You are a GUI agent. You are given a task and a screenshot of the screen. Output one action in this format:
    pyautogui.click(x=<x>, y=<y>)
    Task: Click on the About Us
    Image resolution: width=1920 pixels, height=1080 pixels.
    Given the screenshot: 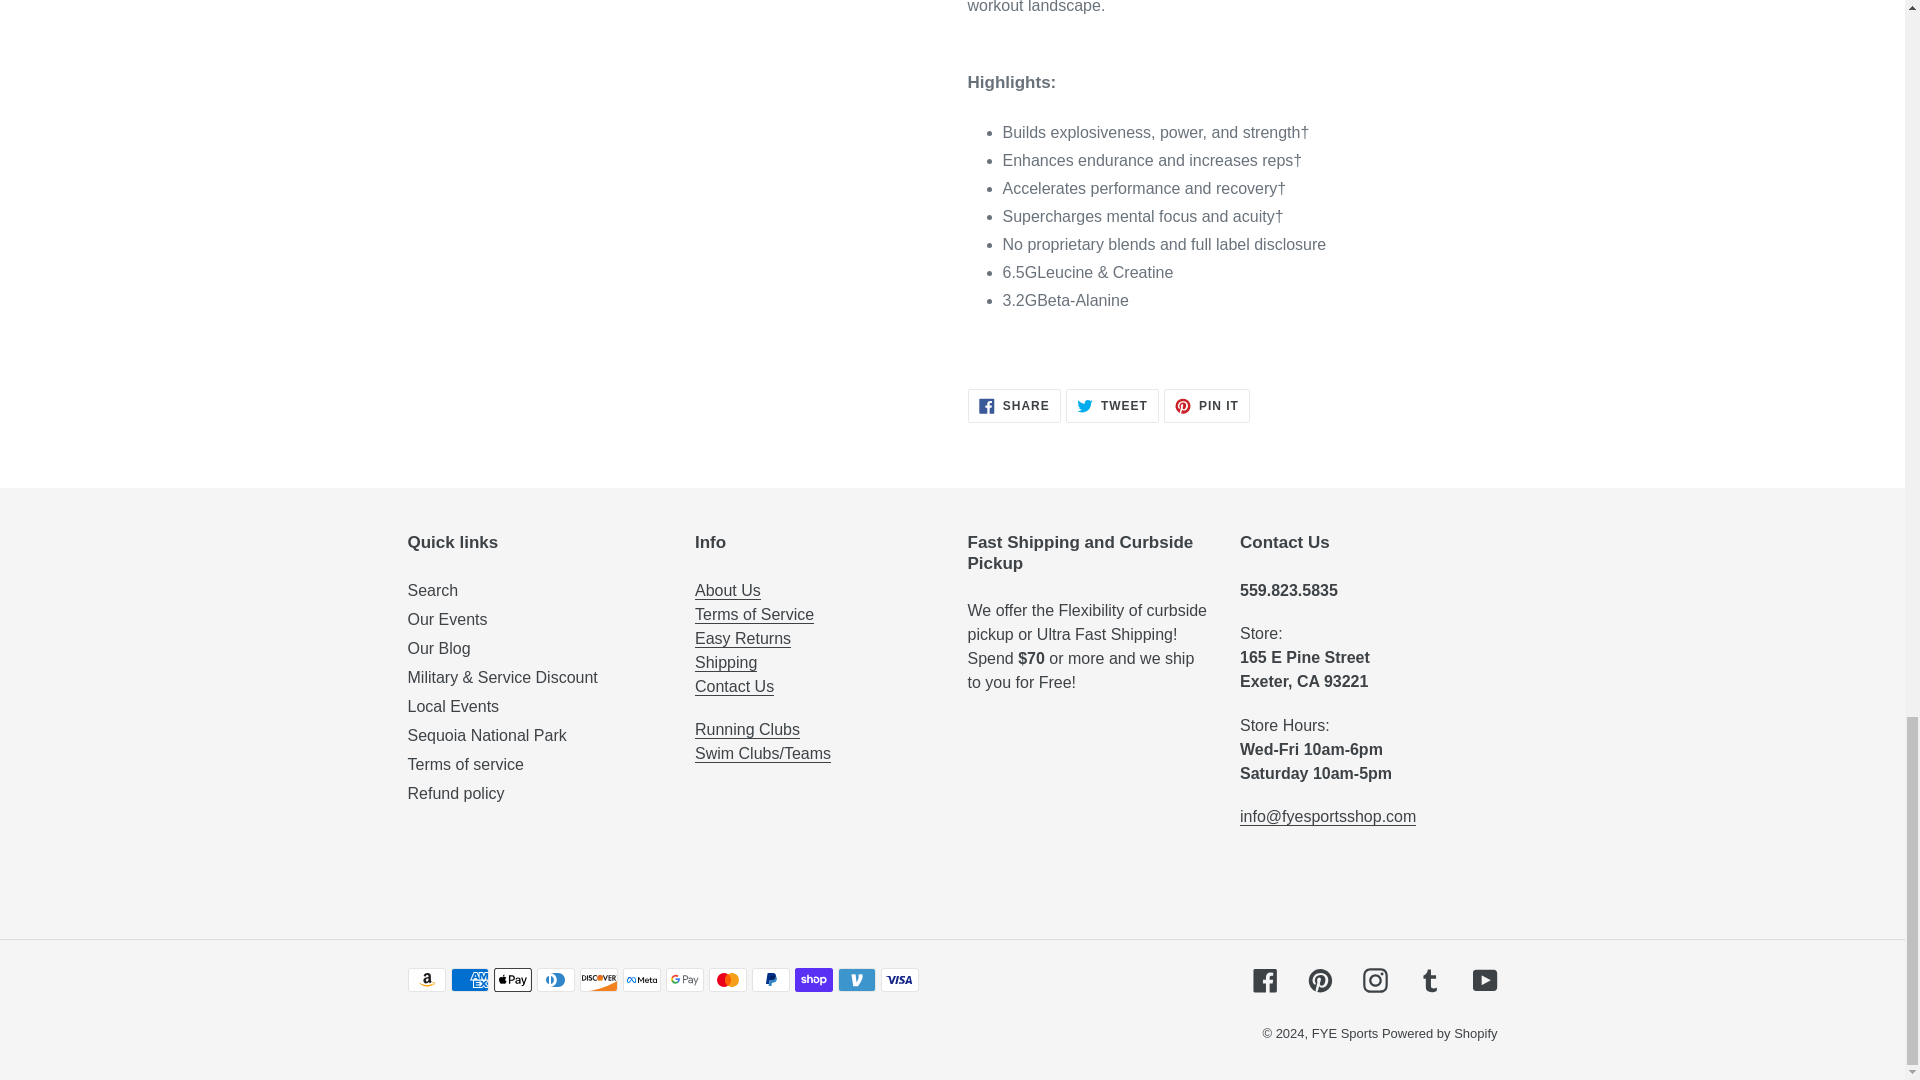 What is the action you would take?
    pyautogui.click(x=728, y=591)
    